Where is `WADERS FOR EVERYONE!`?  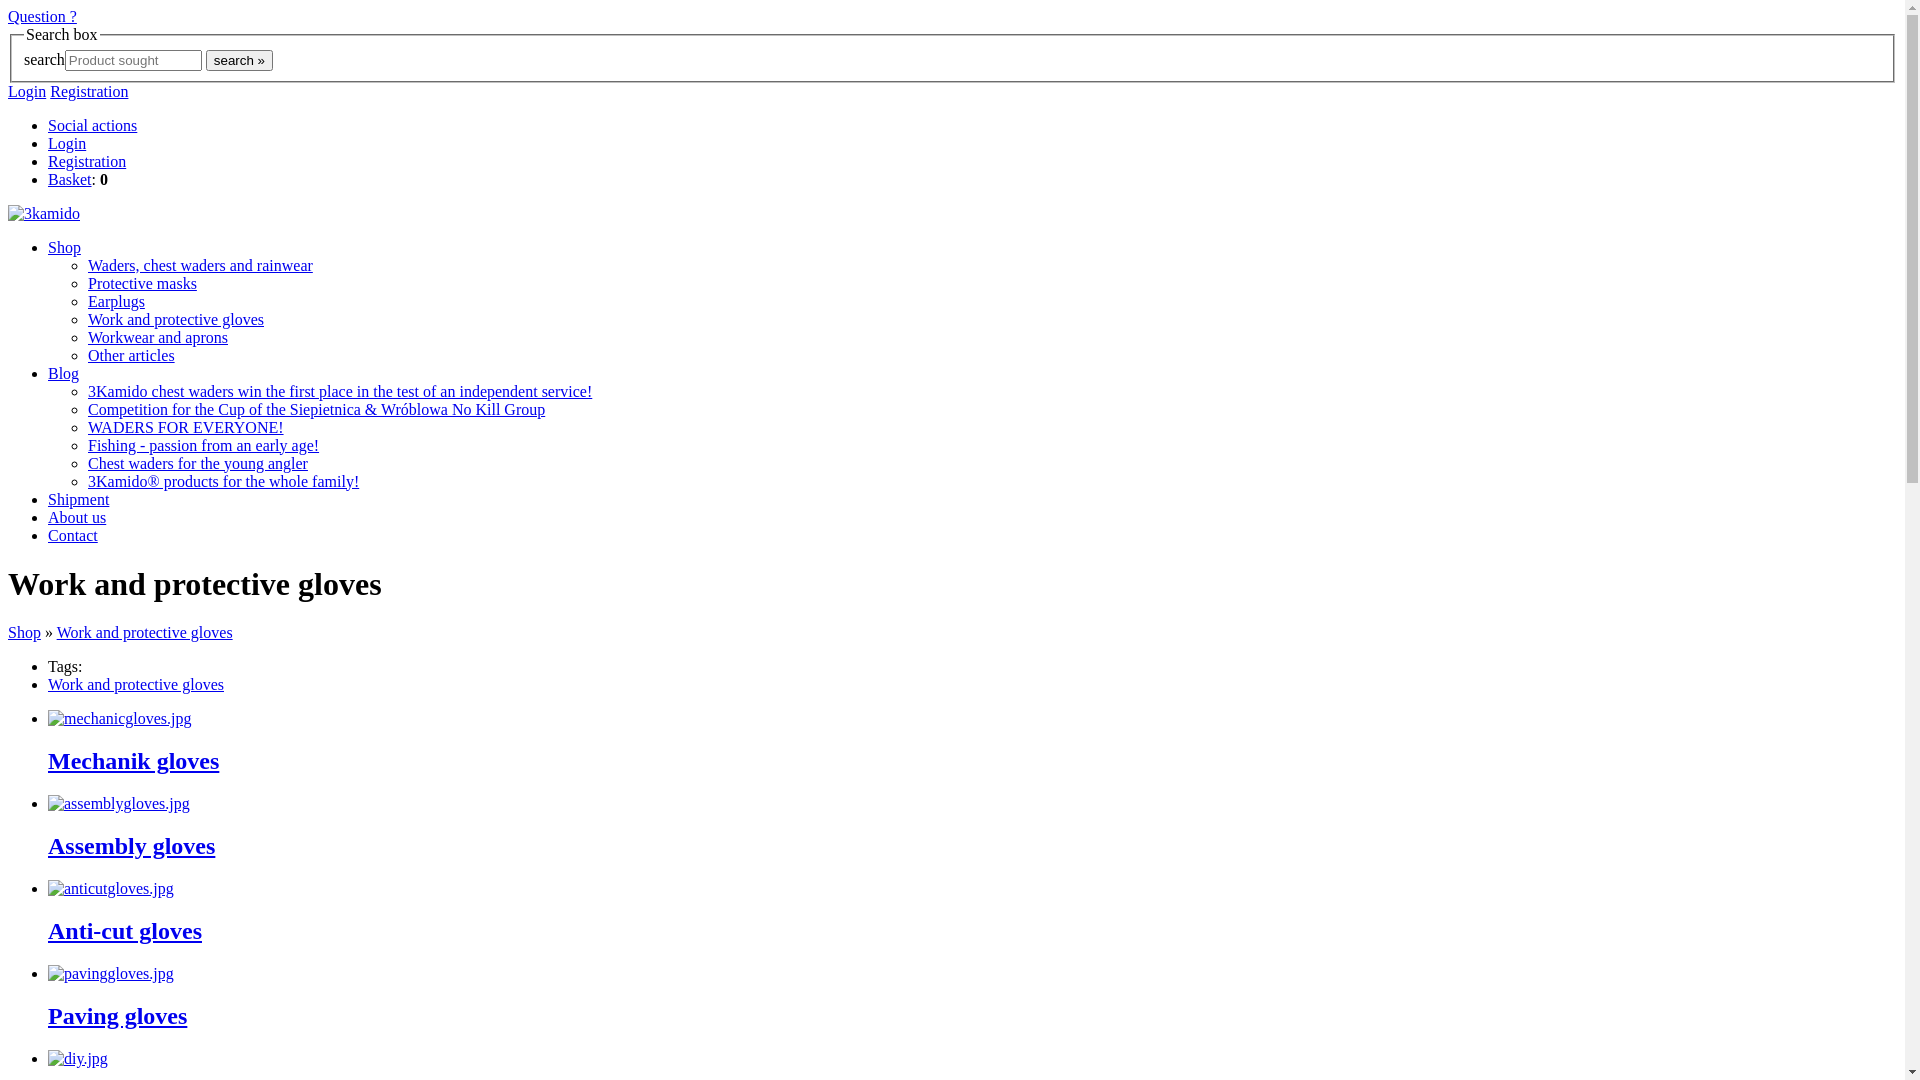
WADERS FOR EVERYONE! is located at coordinates (186, 428).